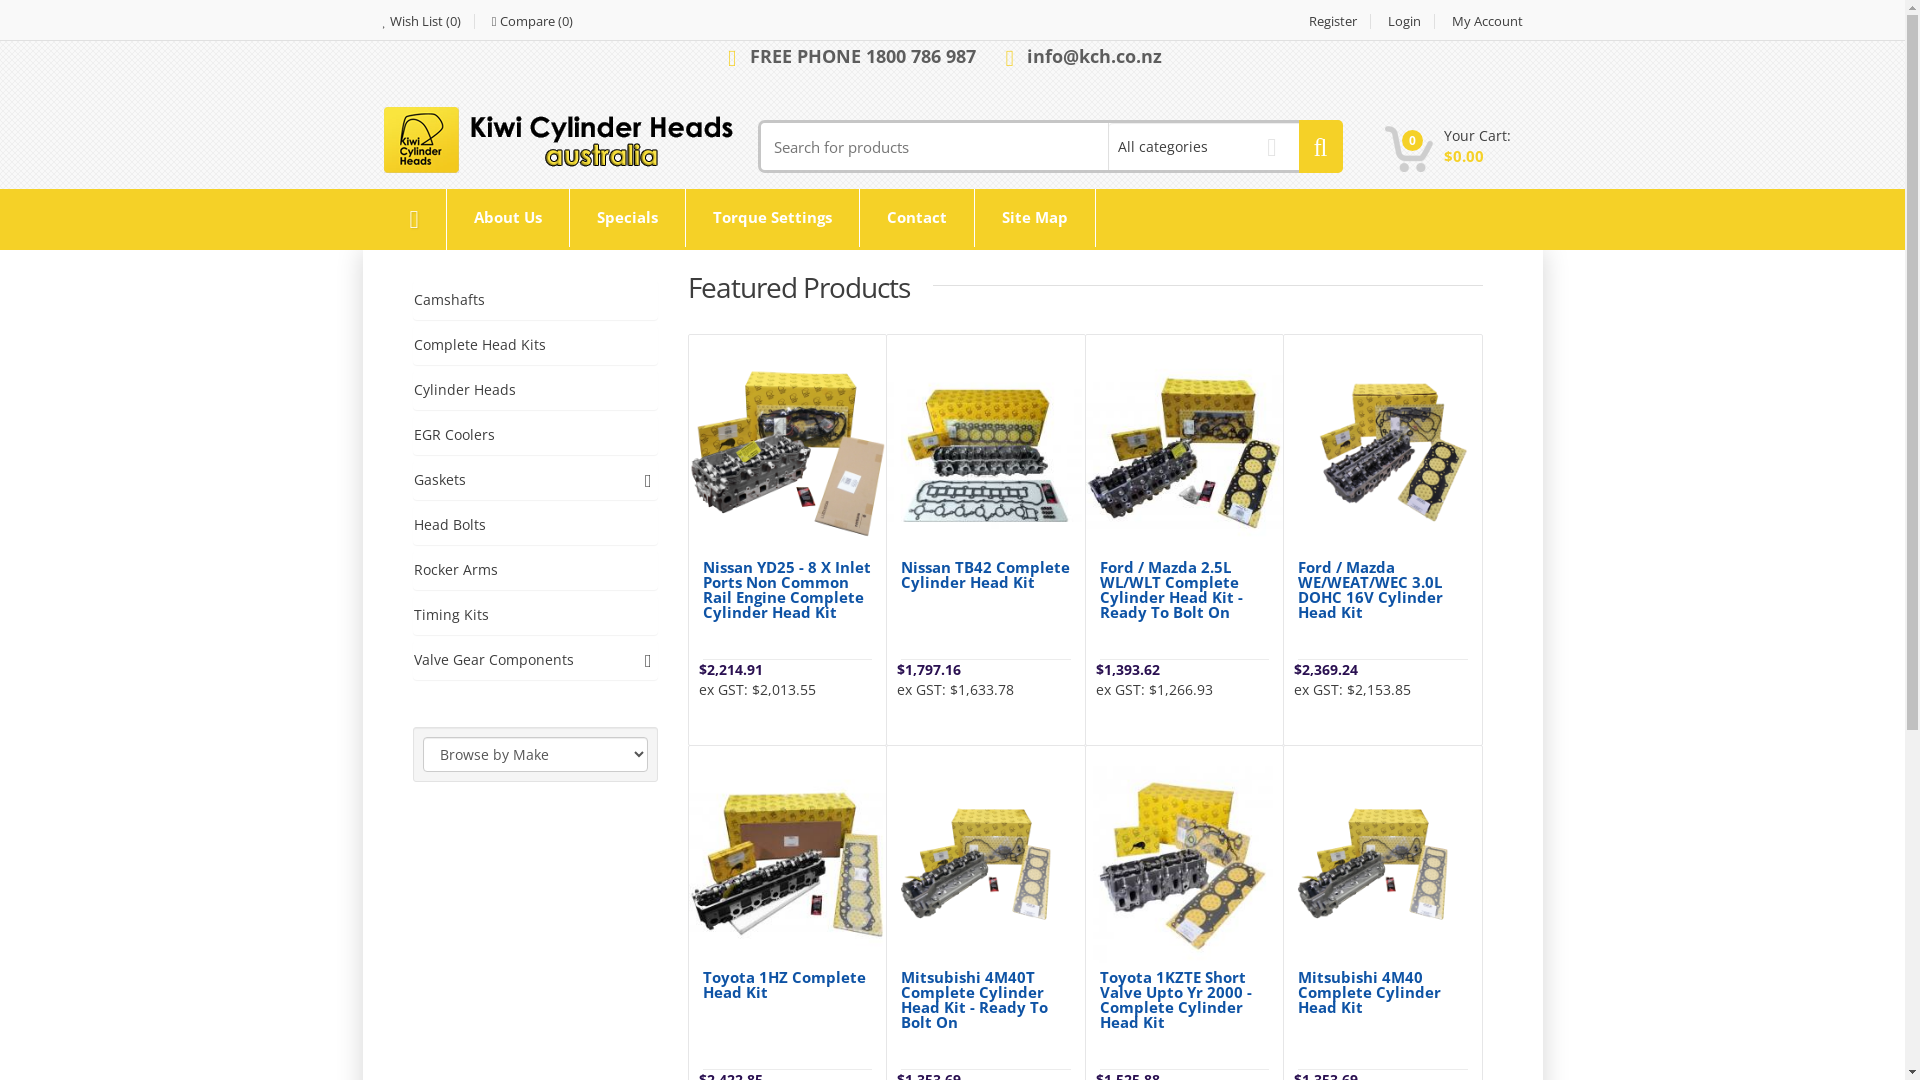  I want to click on Kiwi Cylinder Heads Pty Ltd, so click(562, 140).